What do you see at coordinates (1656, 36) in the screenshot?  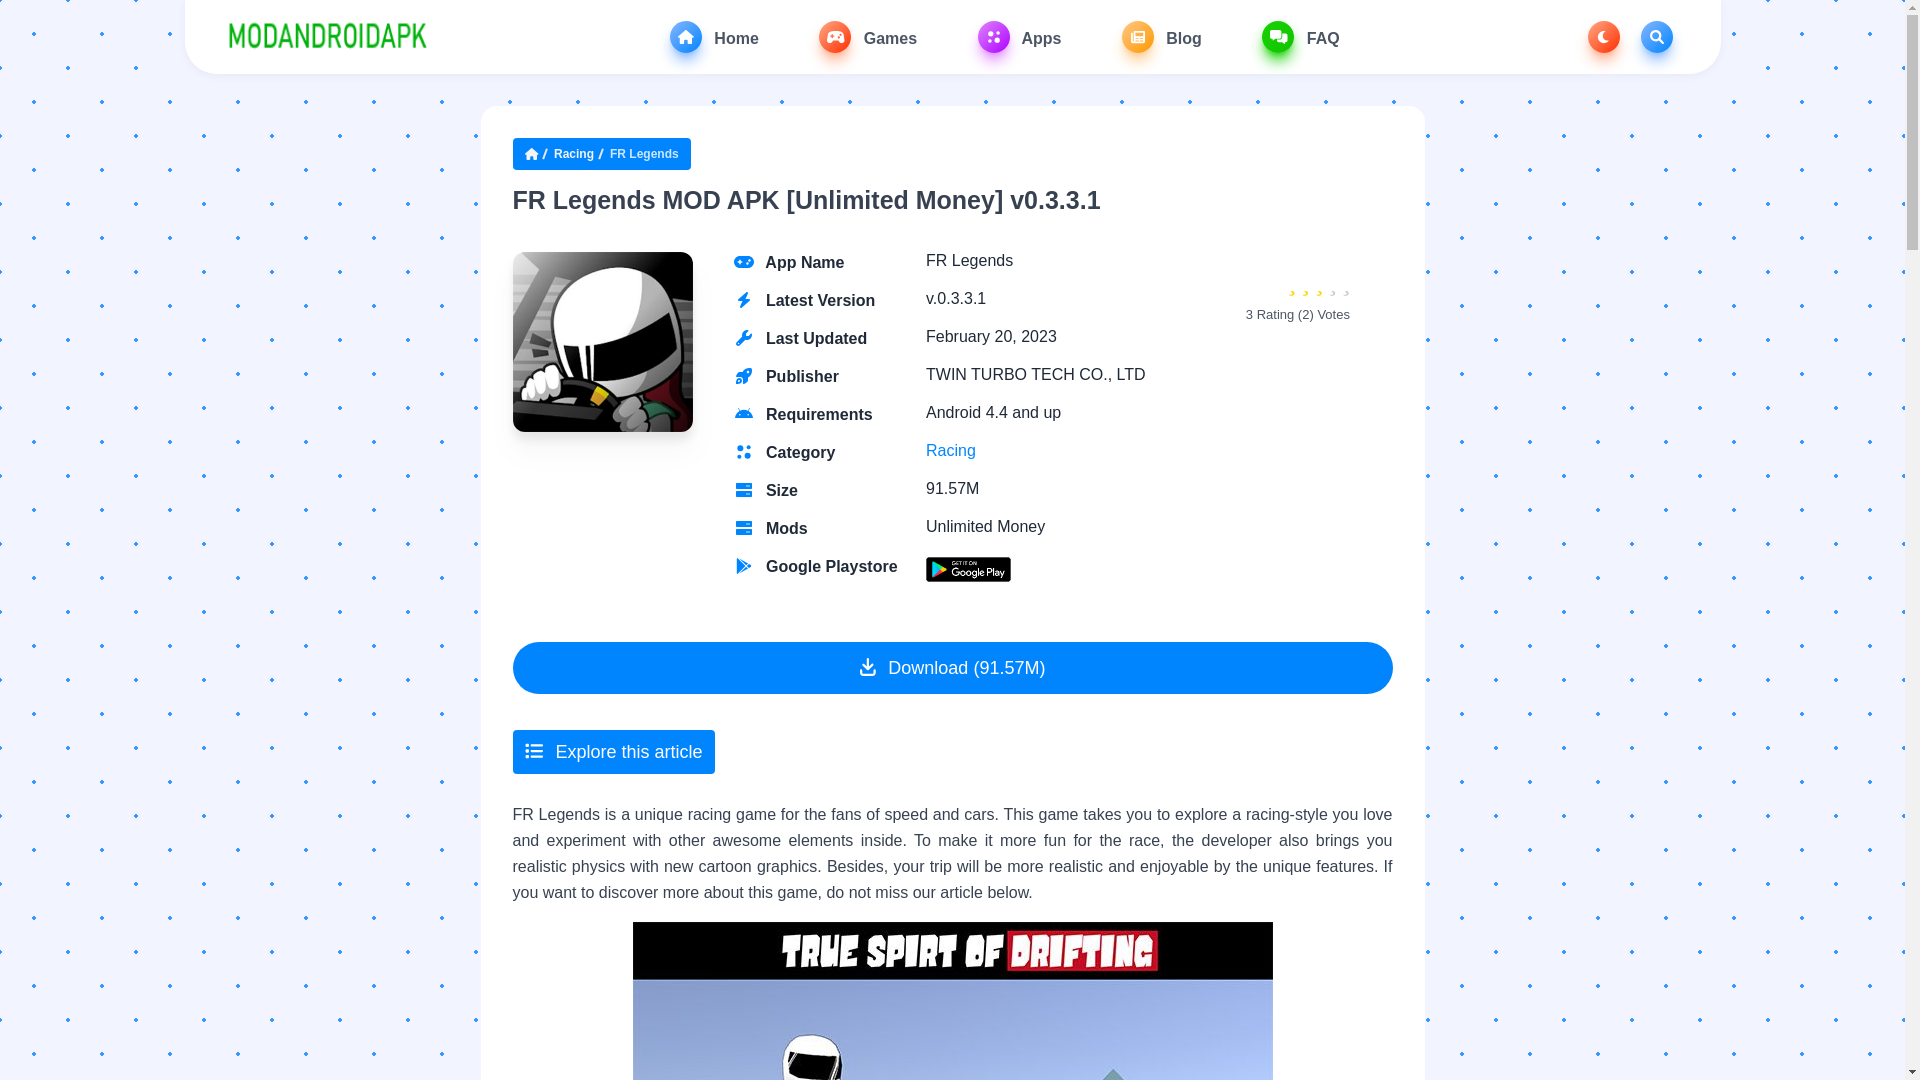 I see `Search` at bounding box center [1656, 36].